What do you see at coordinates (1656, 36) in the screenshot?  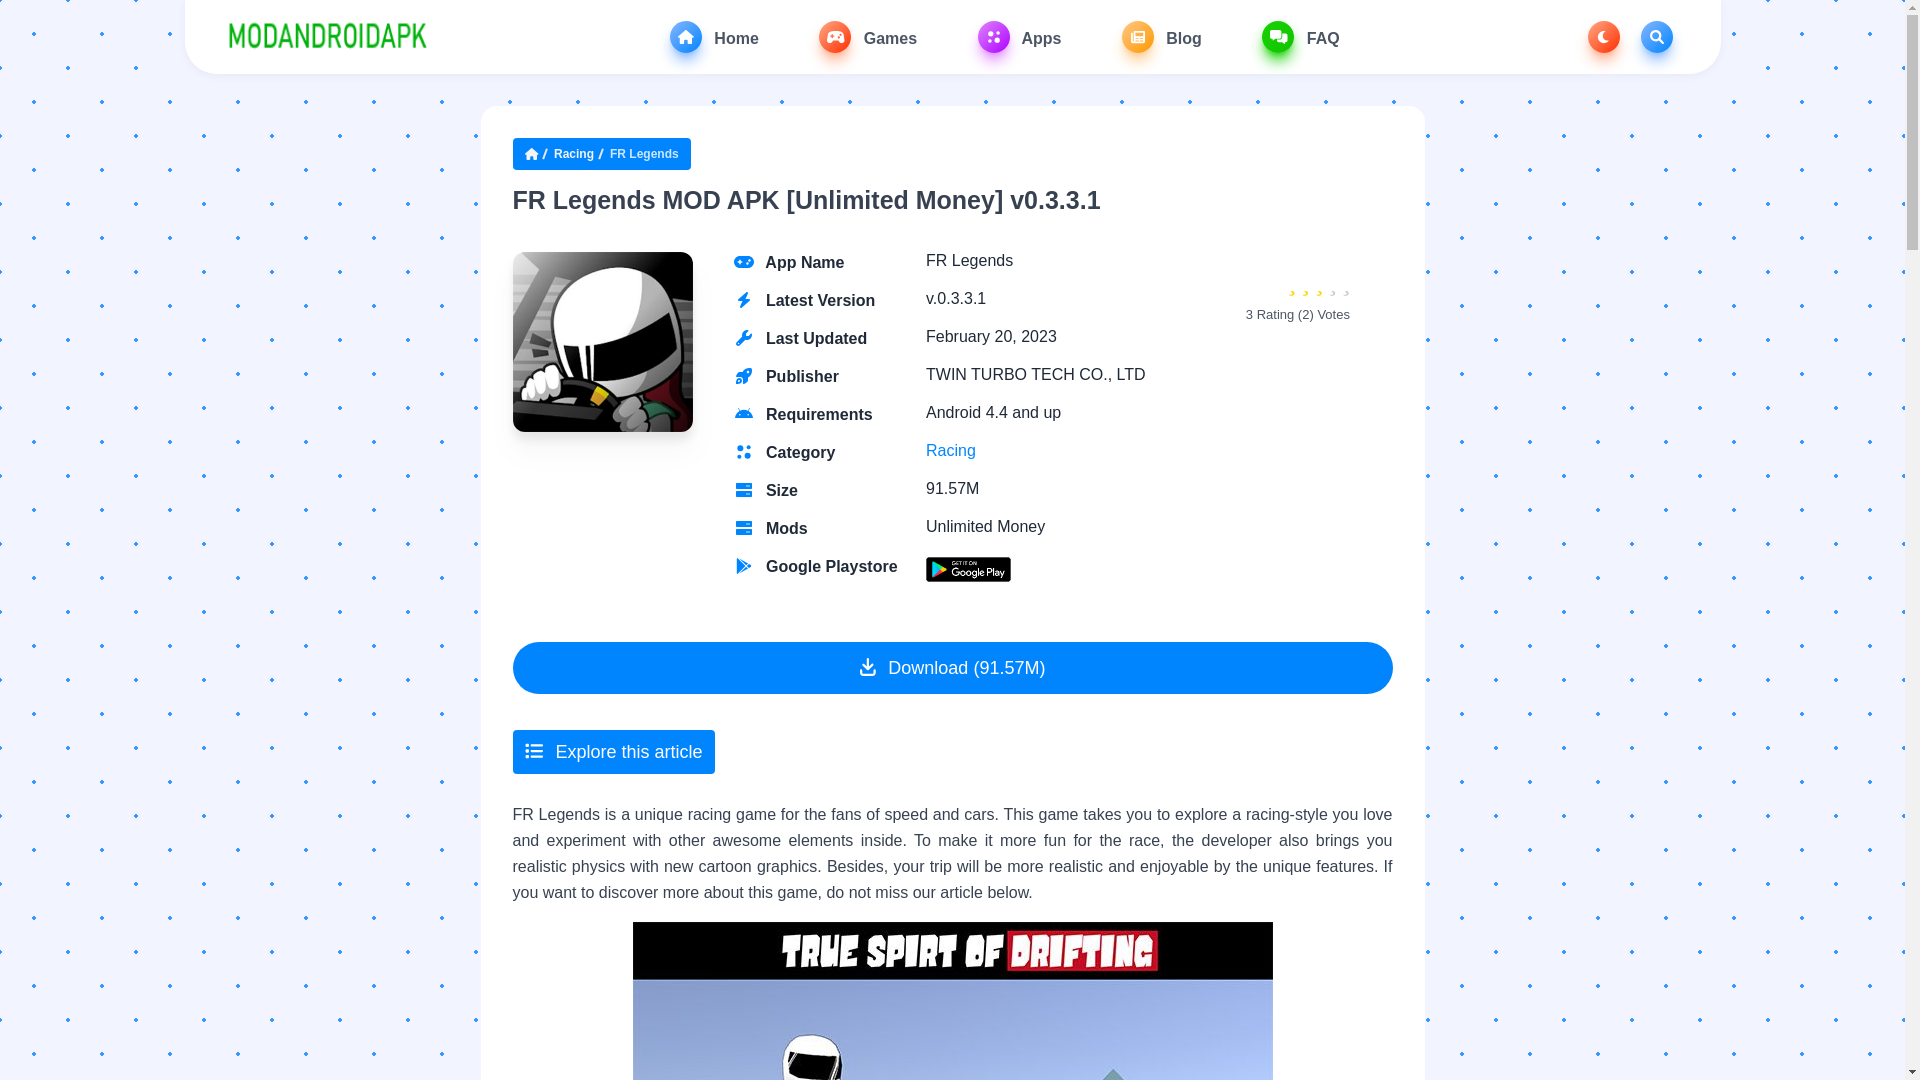 I see `Search` at bounding box center [1656, 36].